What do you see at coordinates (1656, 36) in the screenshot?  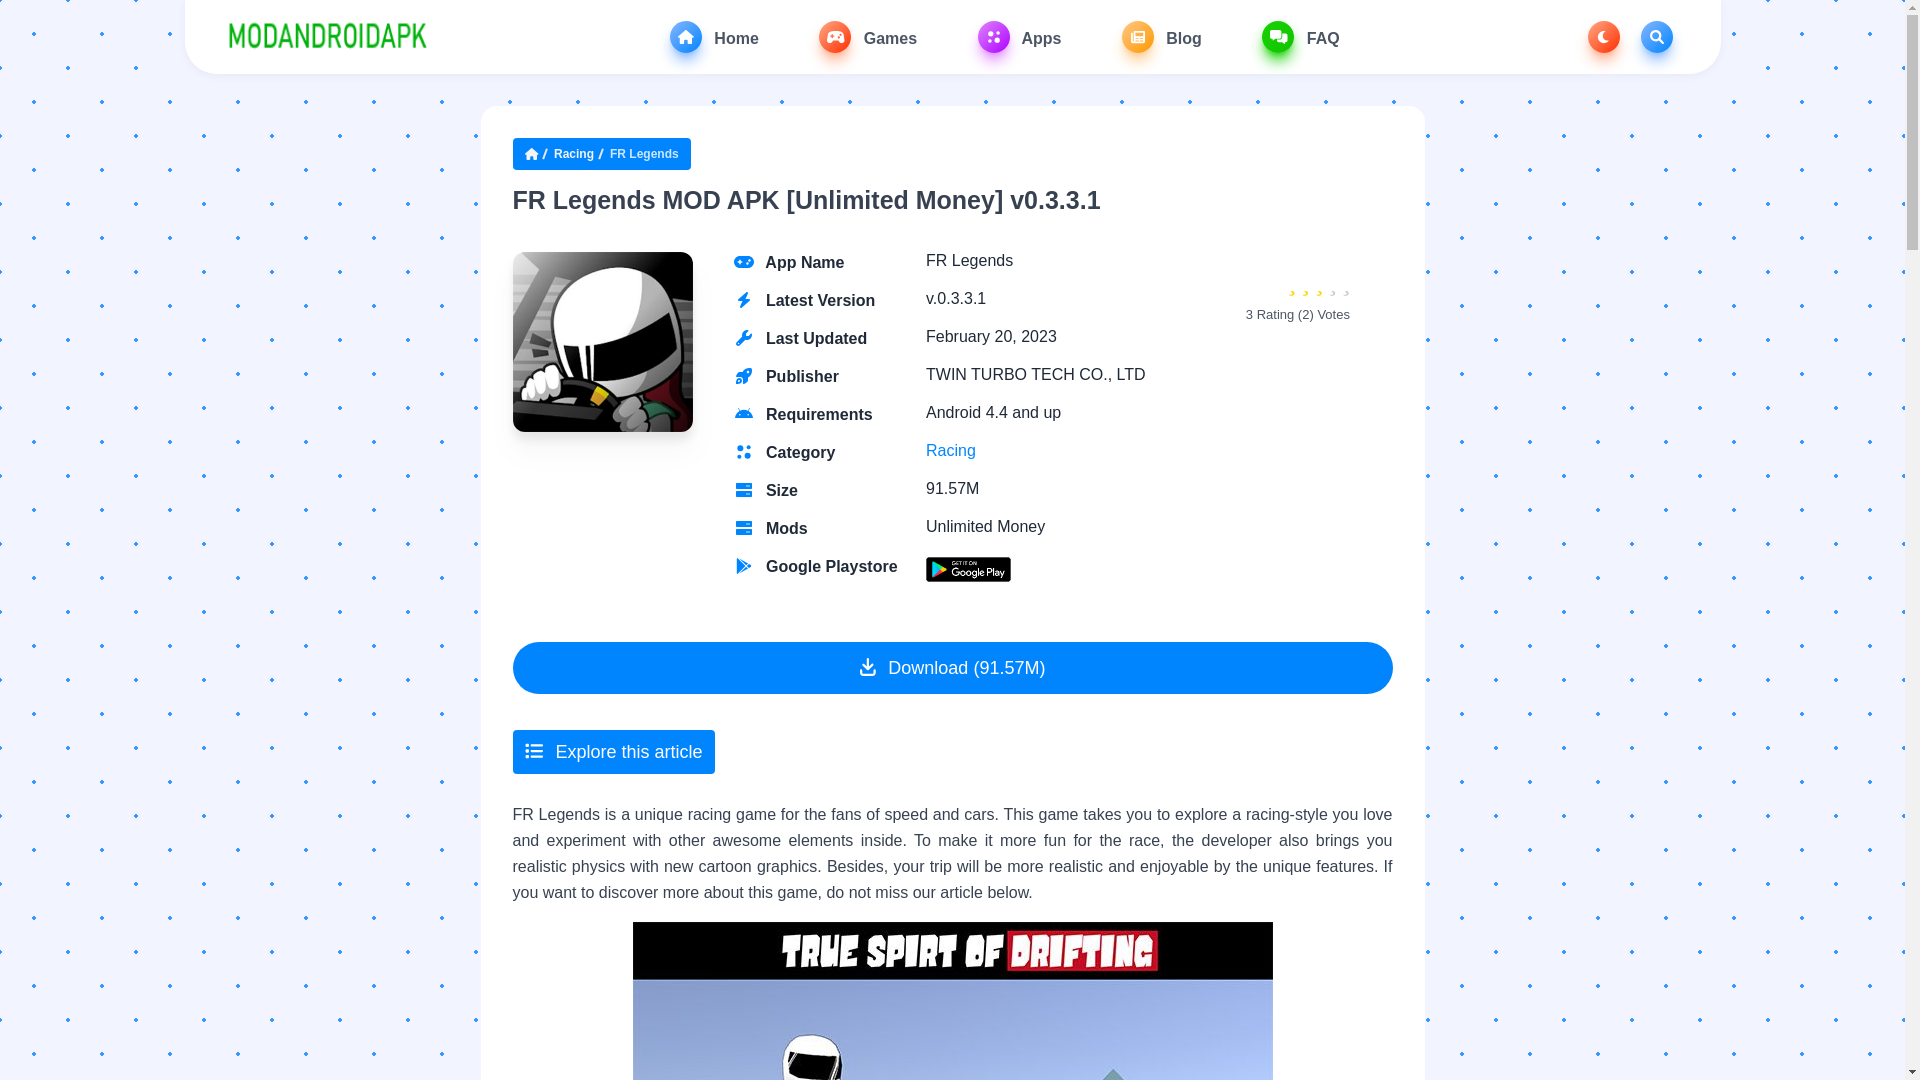 I see `Search` at bounding box center [1656, 36].